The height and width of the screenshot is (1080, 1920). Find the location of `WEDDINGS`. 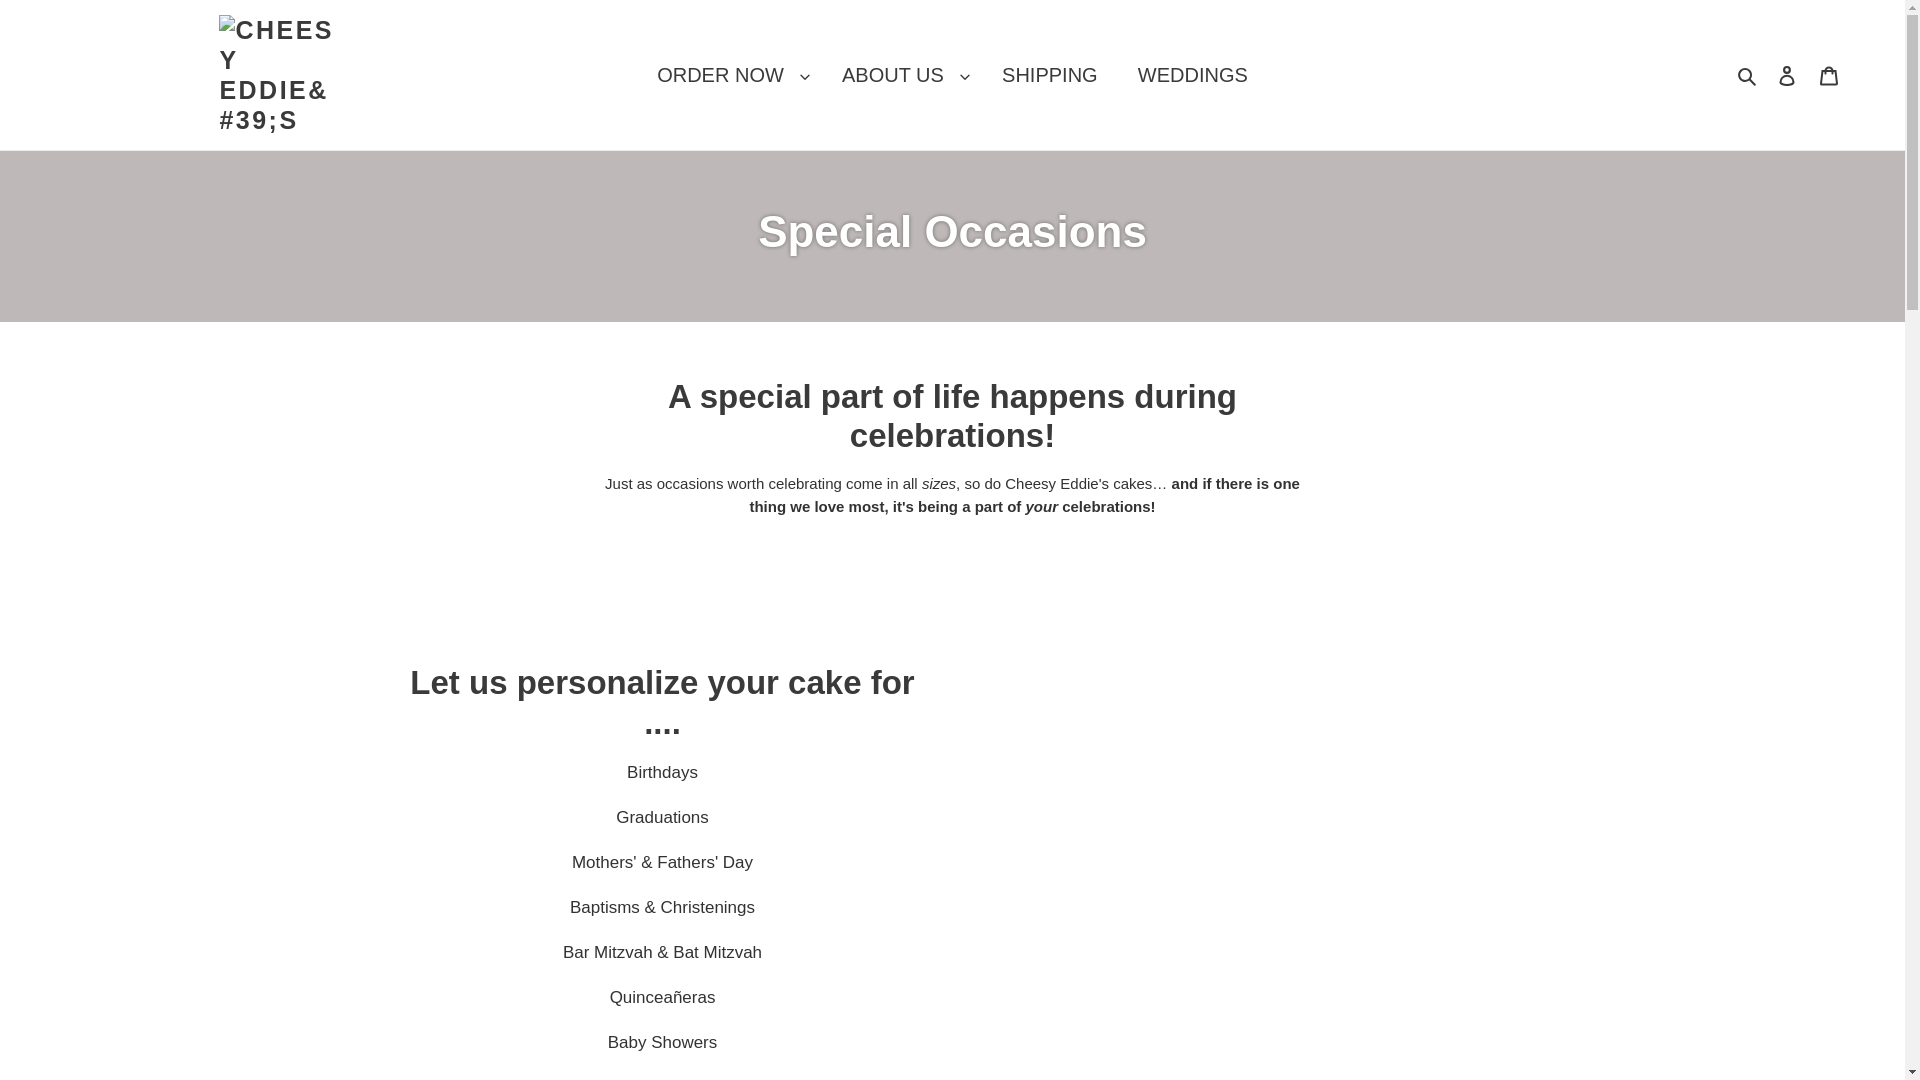

WEDDINGS is located at coordinates (1192, 74).